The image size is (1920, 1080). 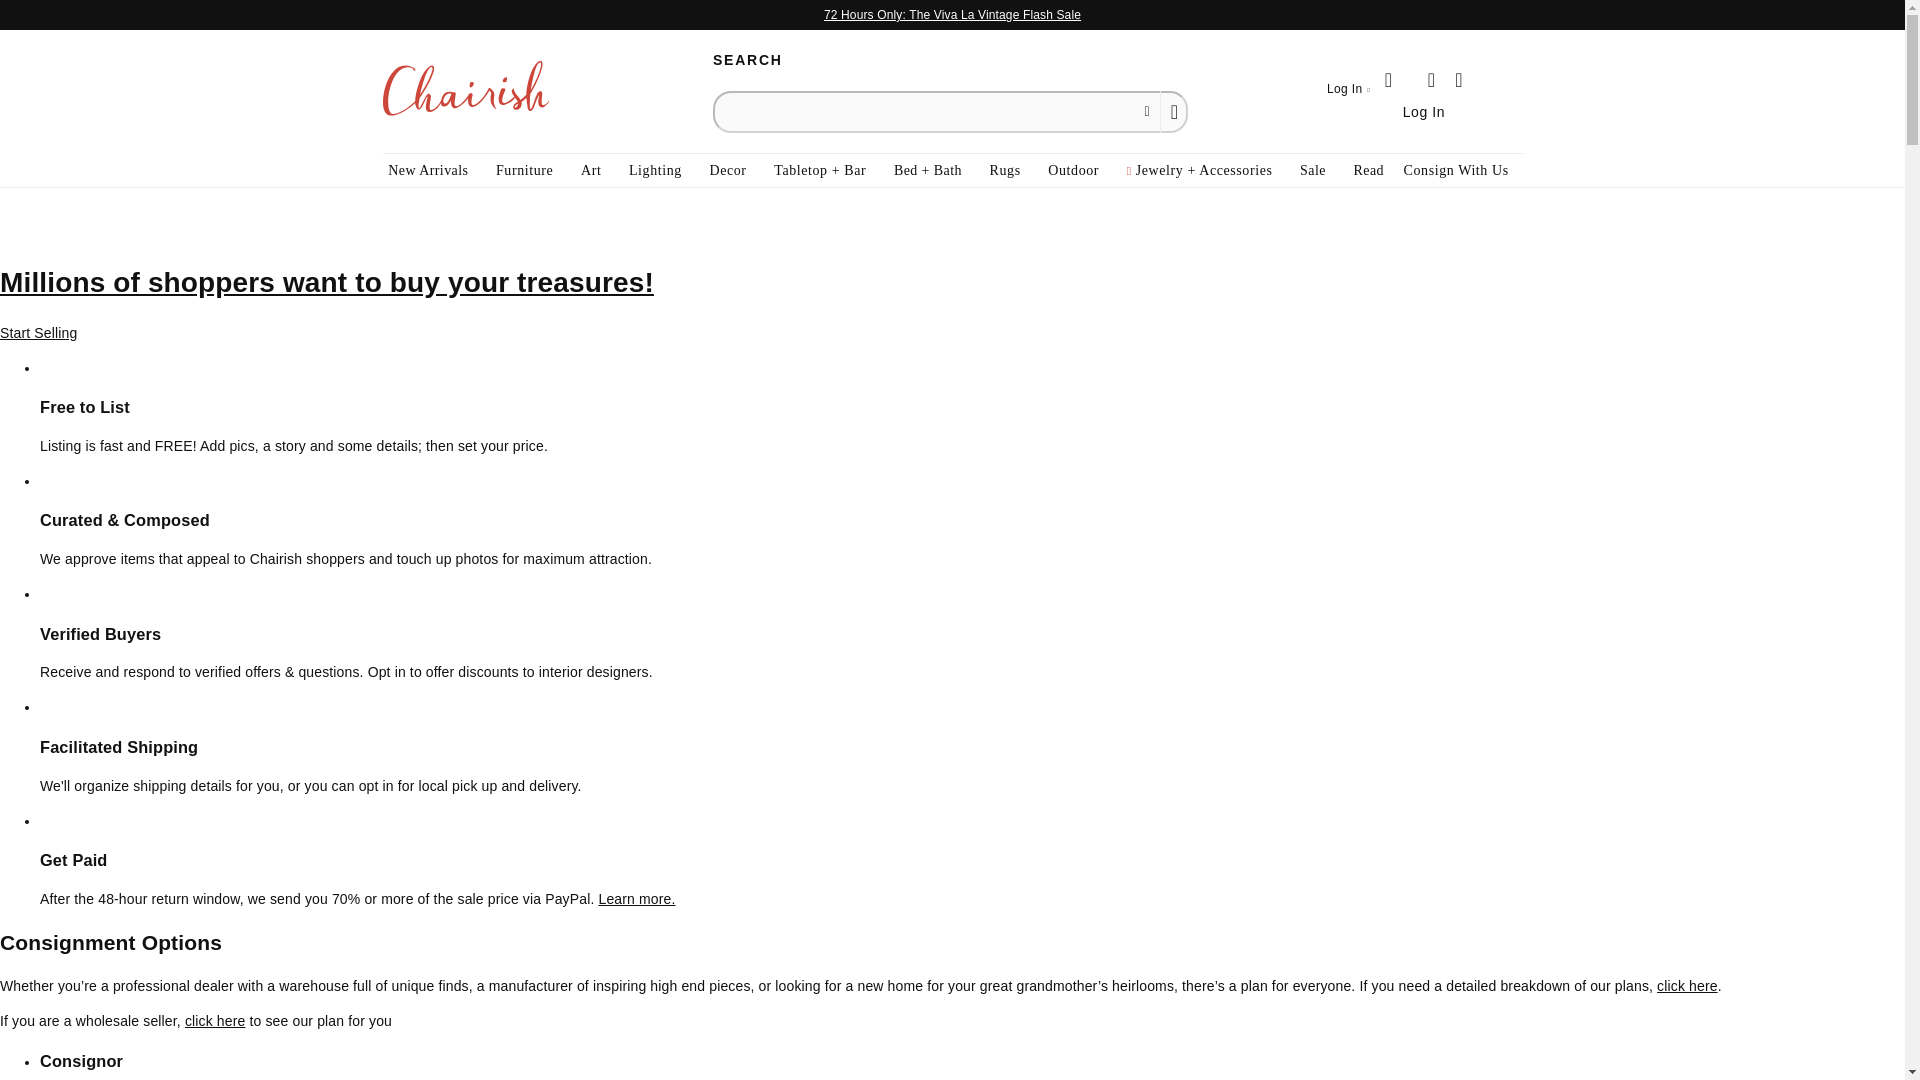 What do you see at coordinates (524, 170) in the screenshot?
I see `Furniture` at bounding box center [524, 170].